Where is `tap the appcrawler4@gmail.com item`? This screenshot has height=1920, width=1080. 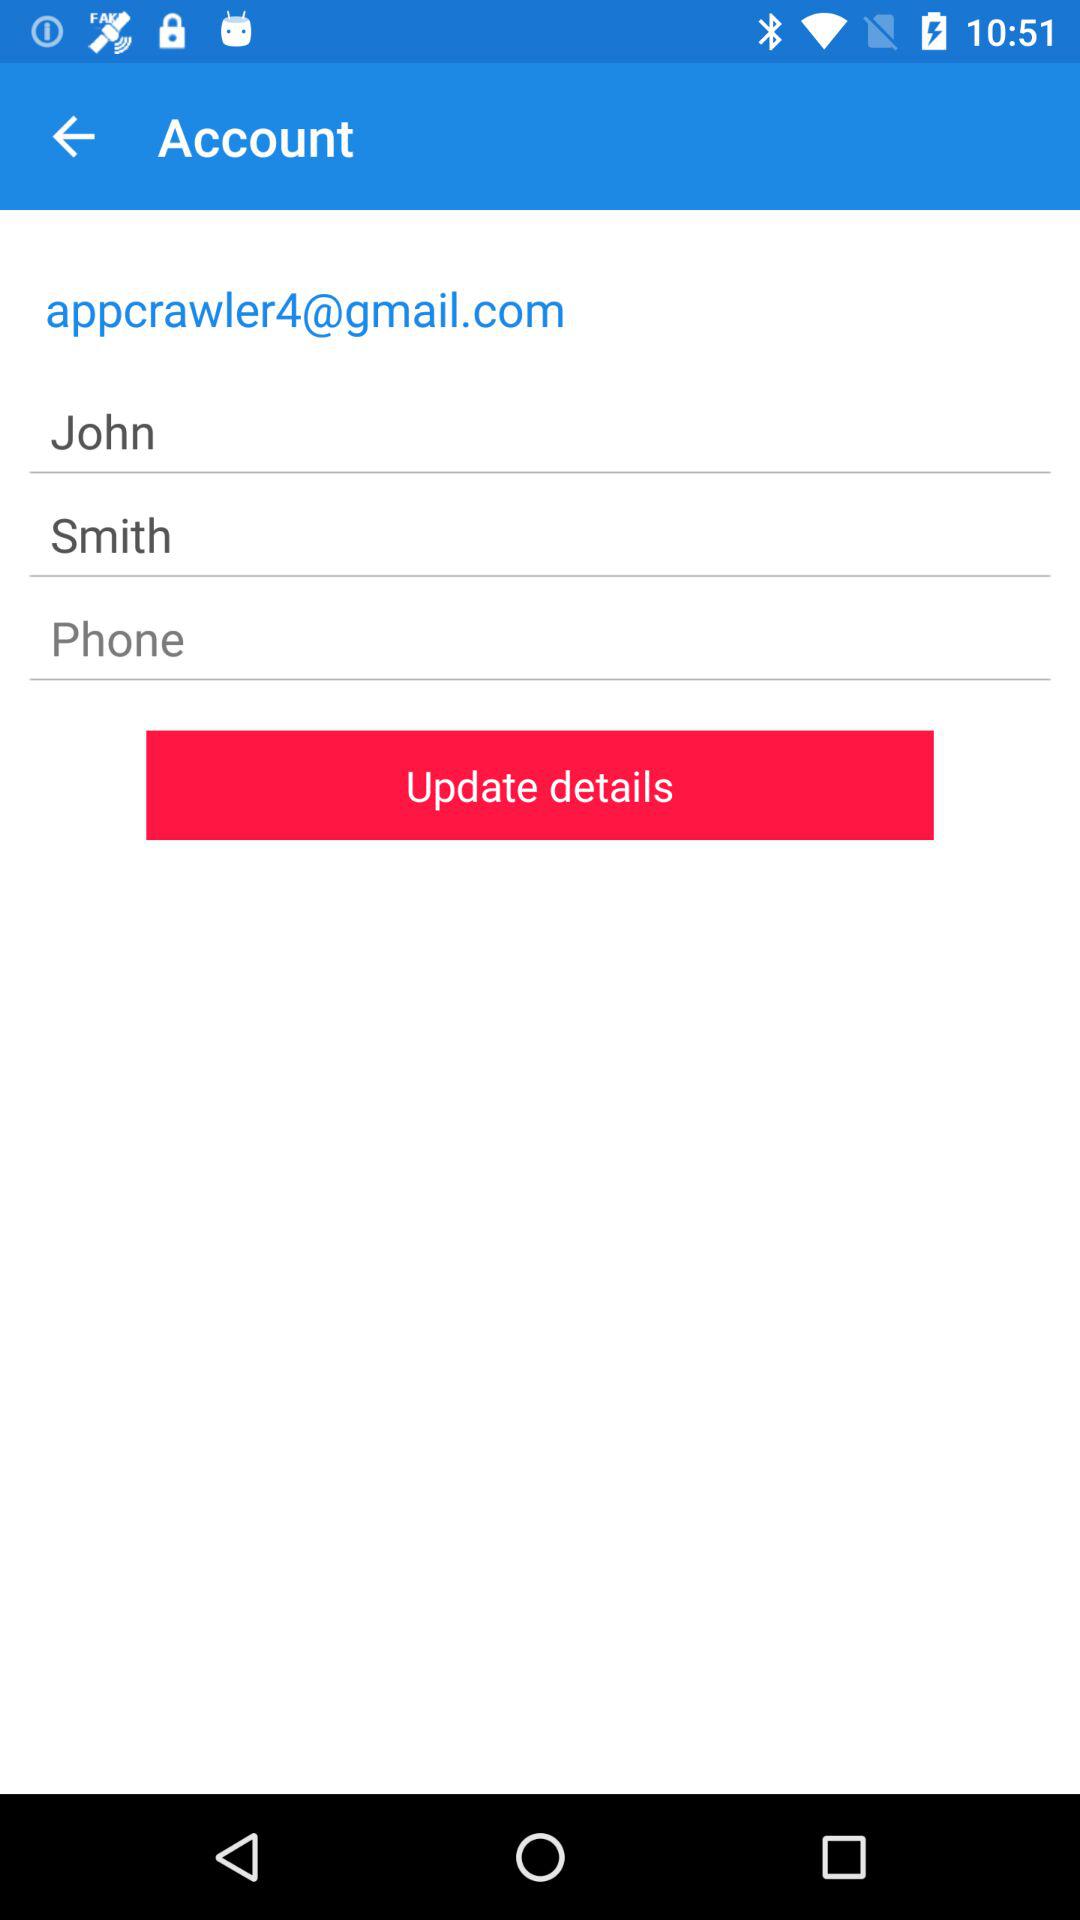 tap the appcrawler4@gmail.com item is located at coordinates (540, 308).